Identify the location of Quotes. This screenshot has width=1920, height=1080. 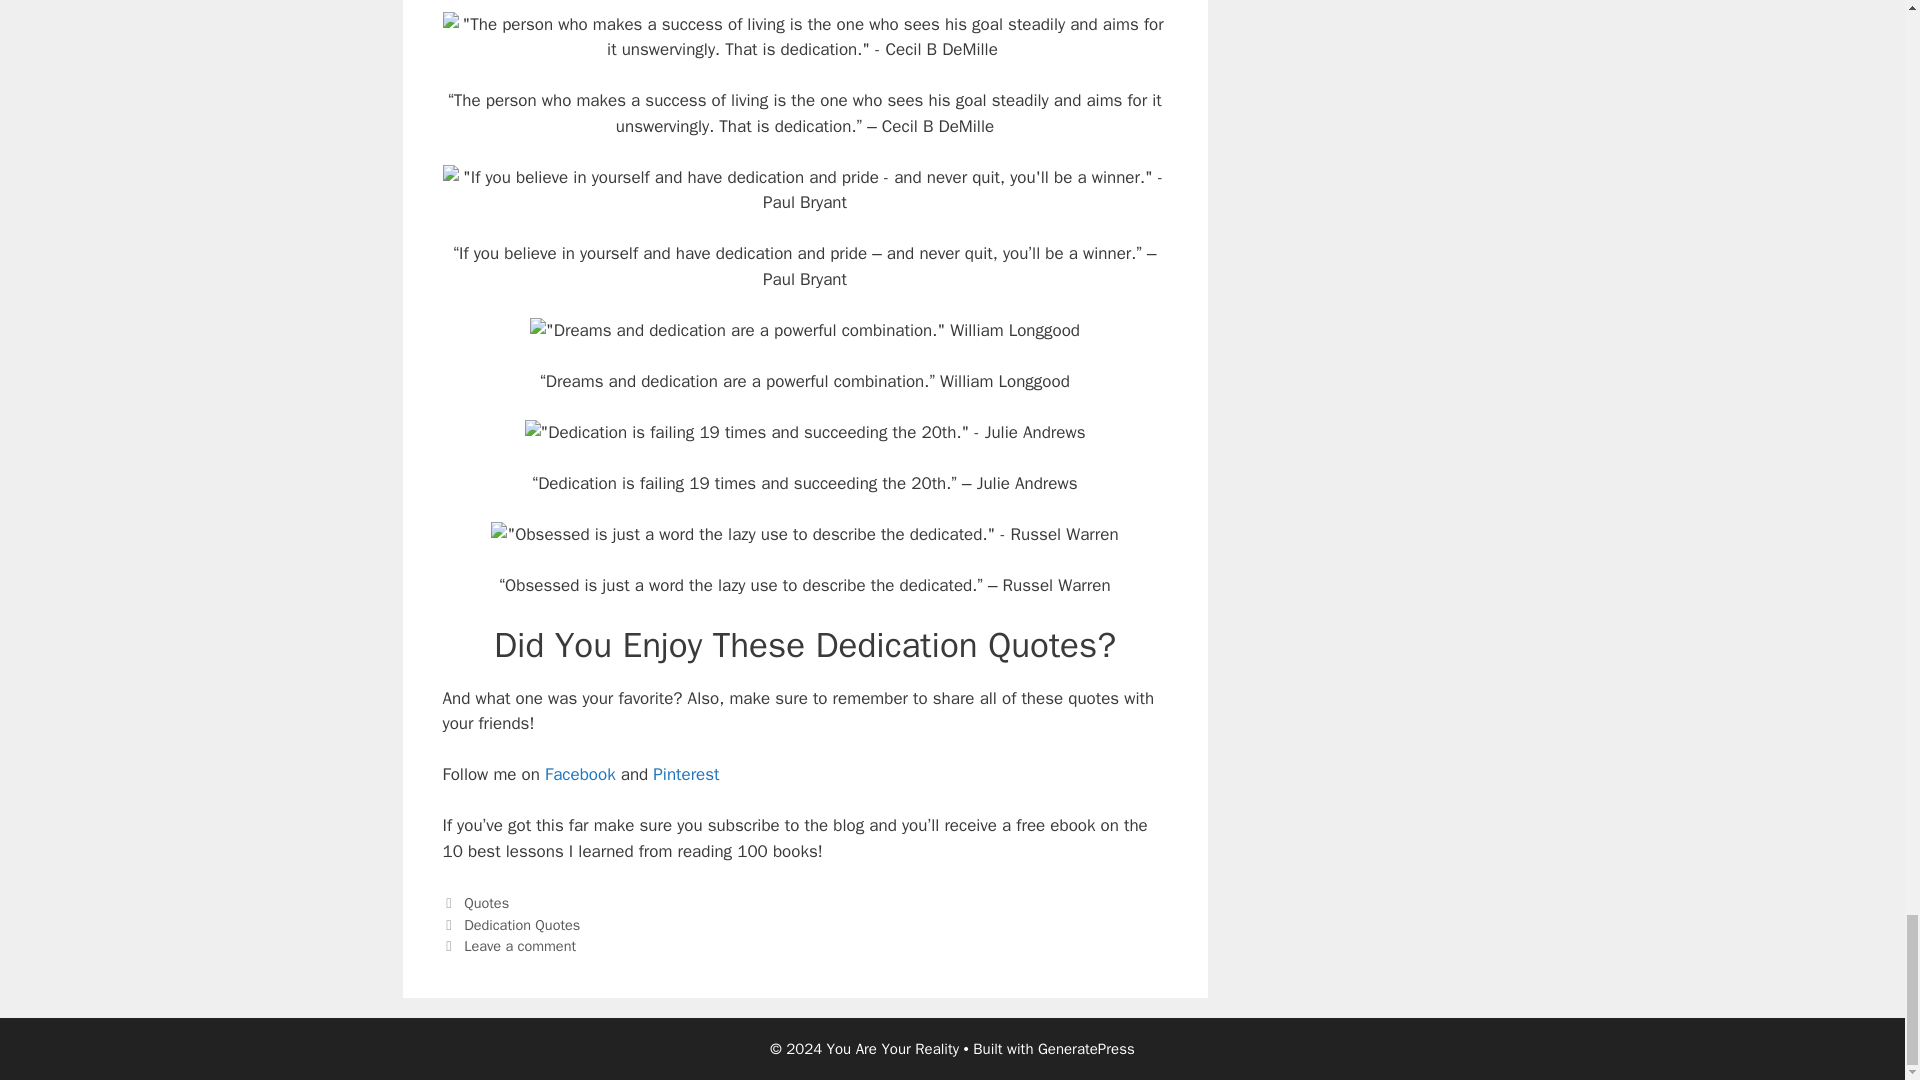
(486, 902).